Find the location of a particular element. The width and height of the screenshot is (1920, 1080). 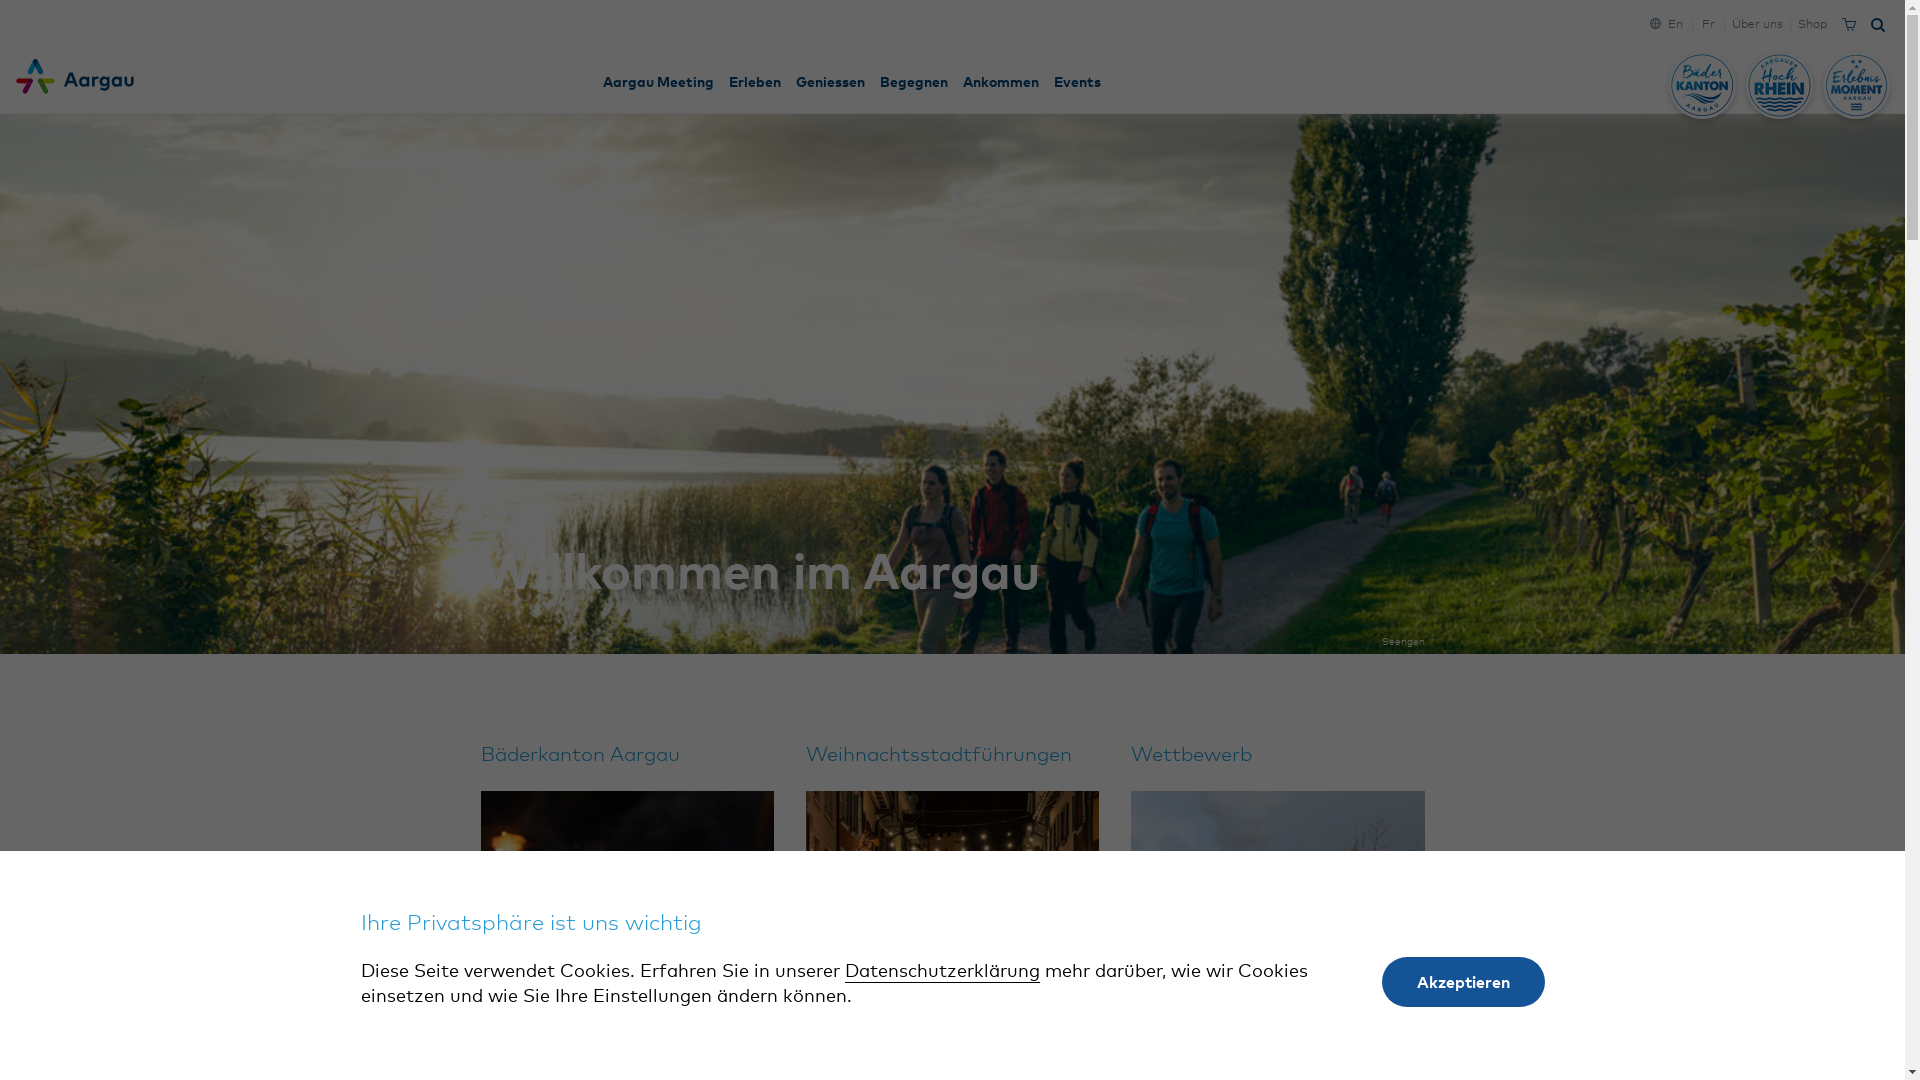

Geniessen is located at coordinates (830, 83).